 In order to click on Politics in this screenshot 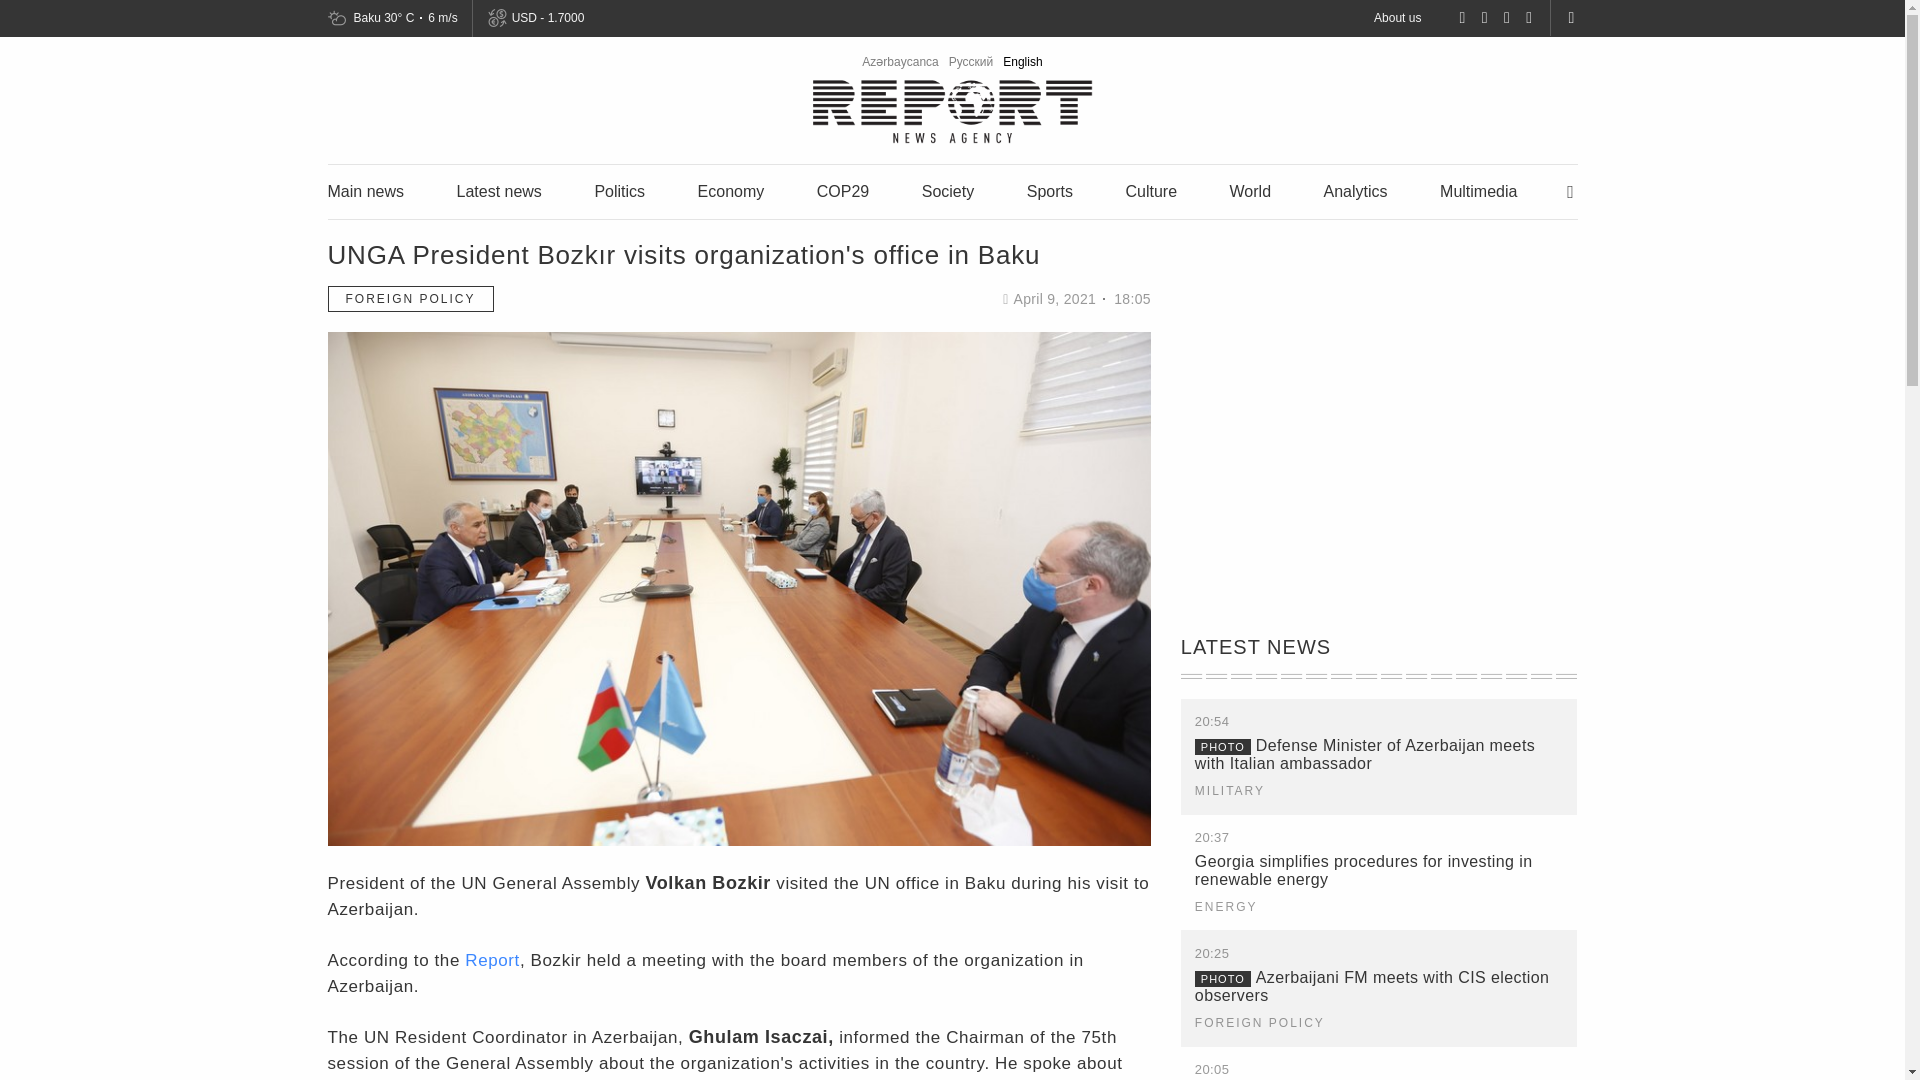, I will do `click(619, 190)`.